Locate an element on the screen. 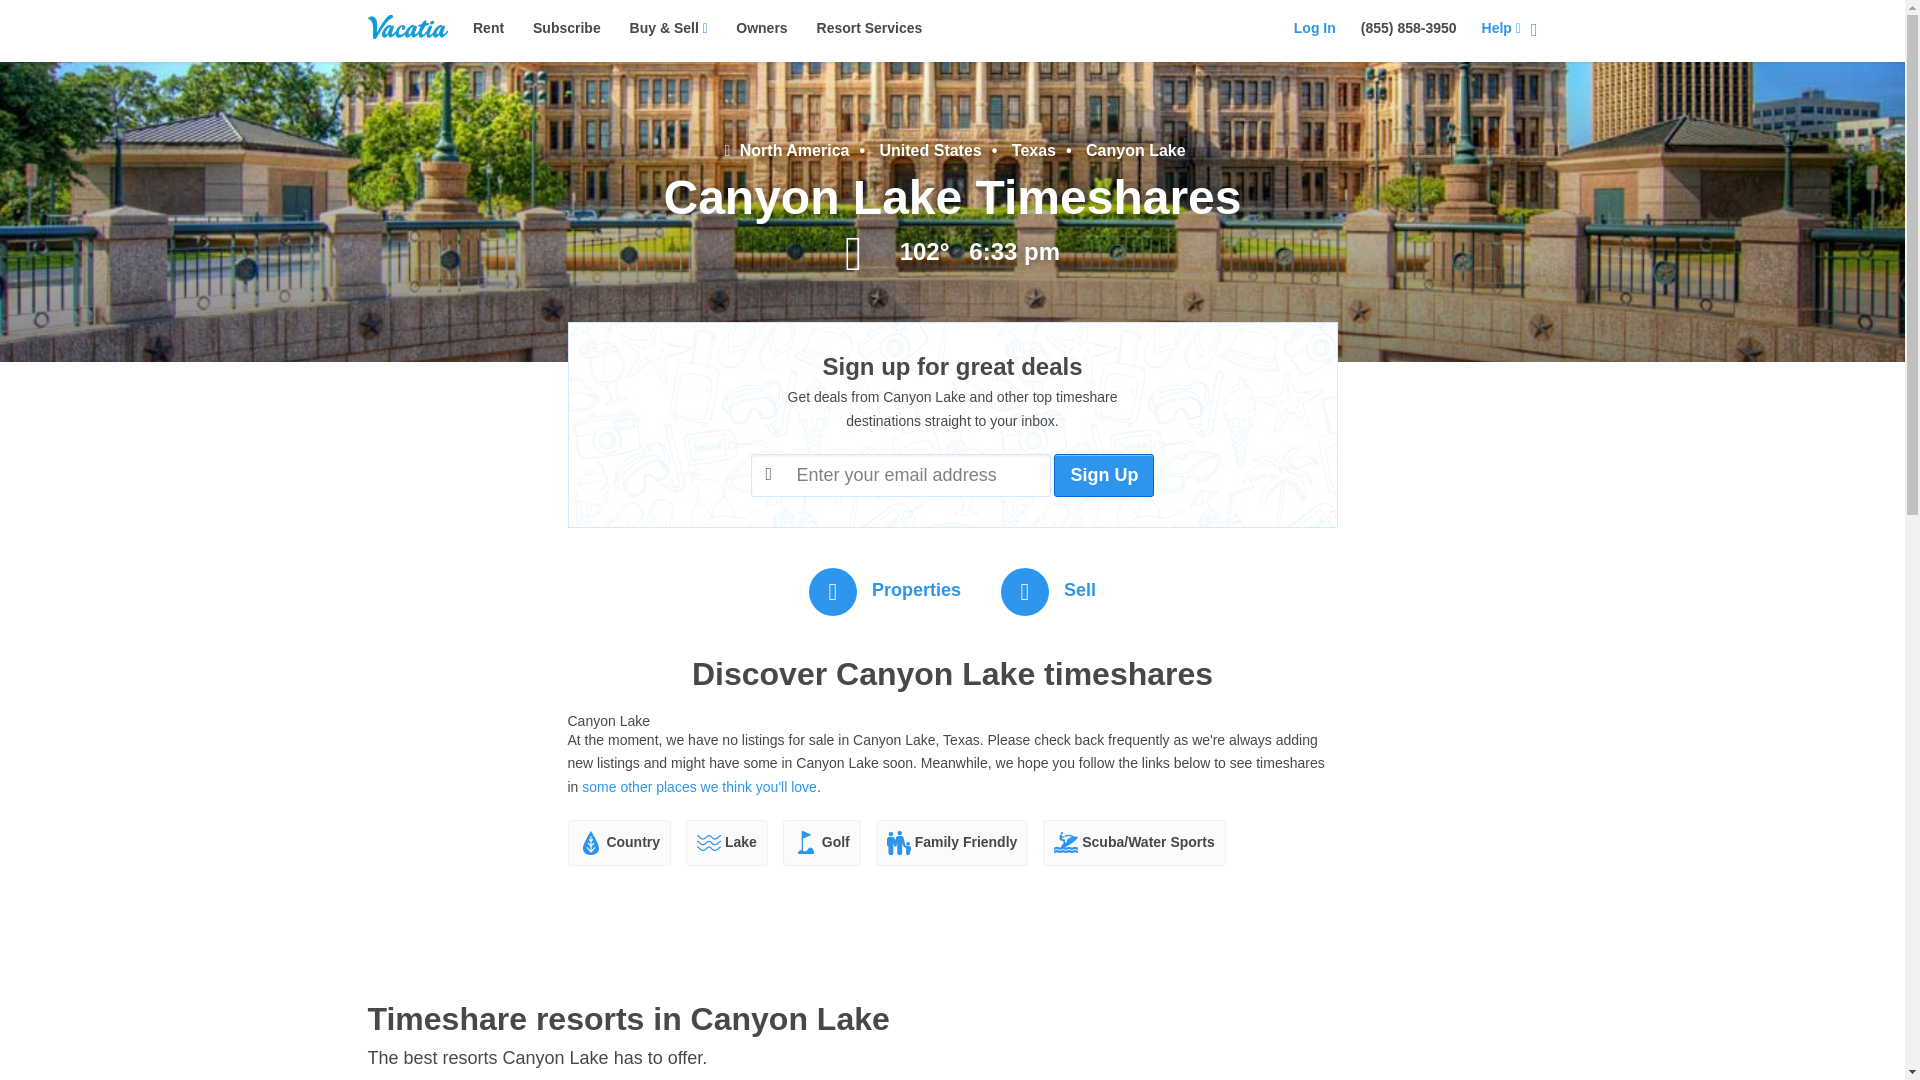  Resort Services is located at coordinates (870, 28).